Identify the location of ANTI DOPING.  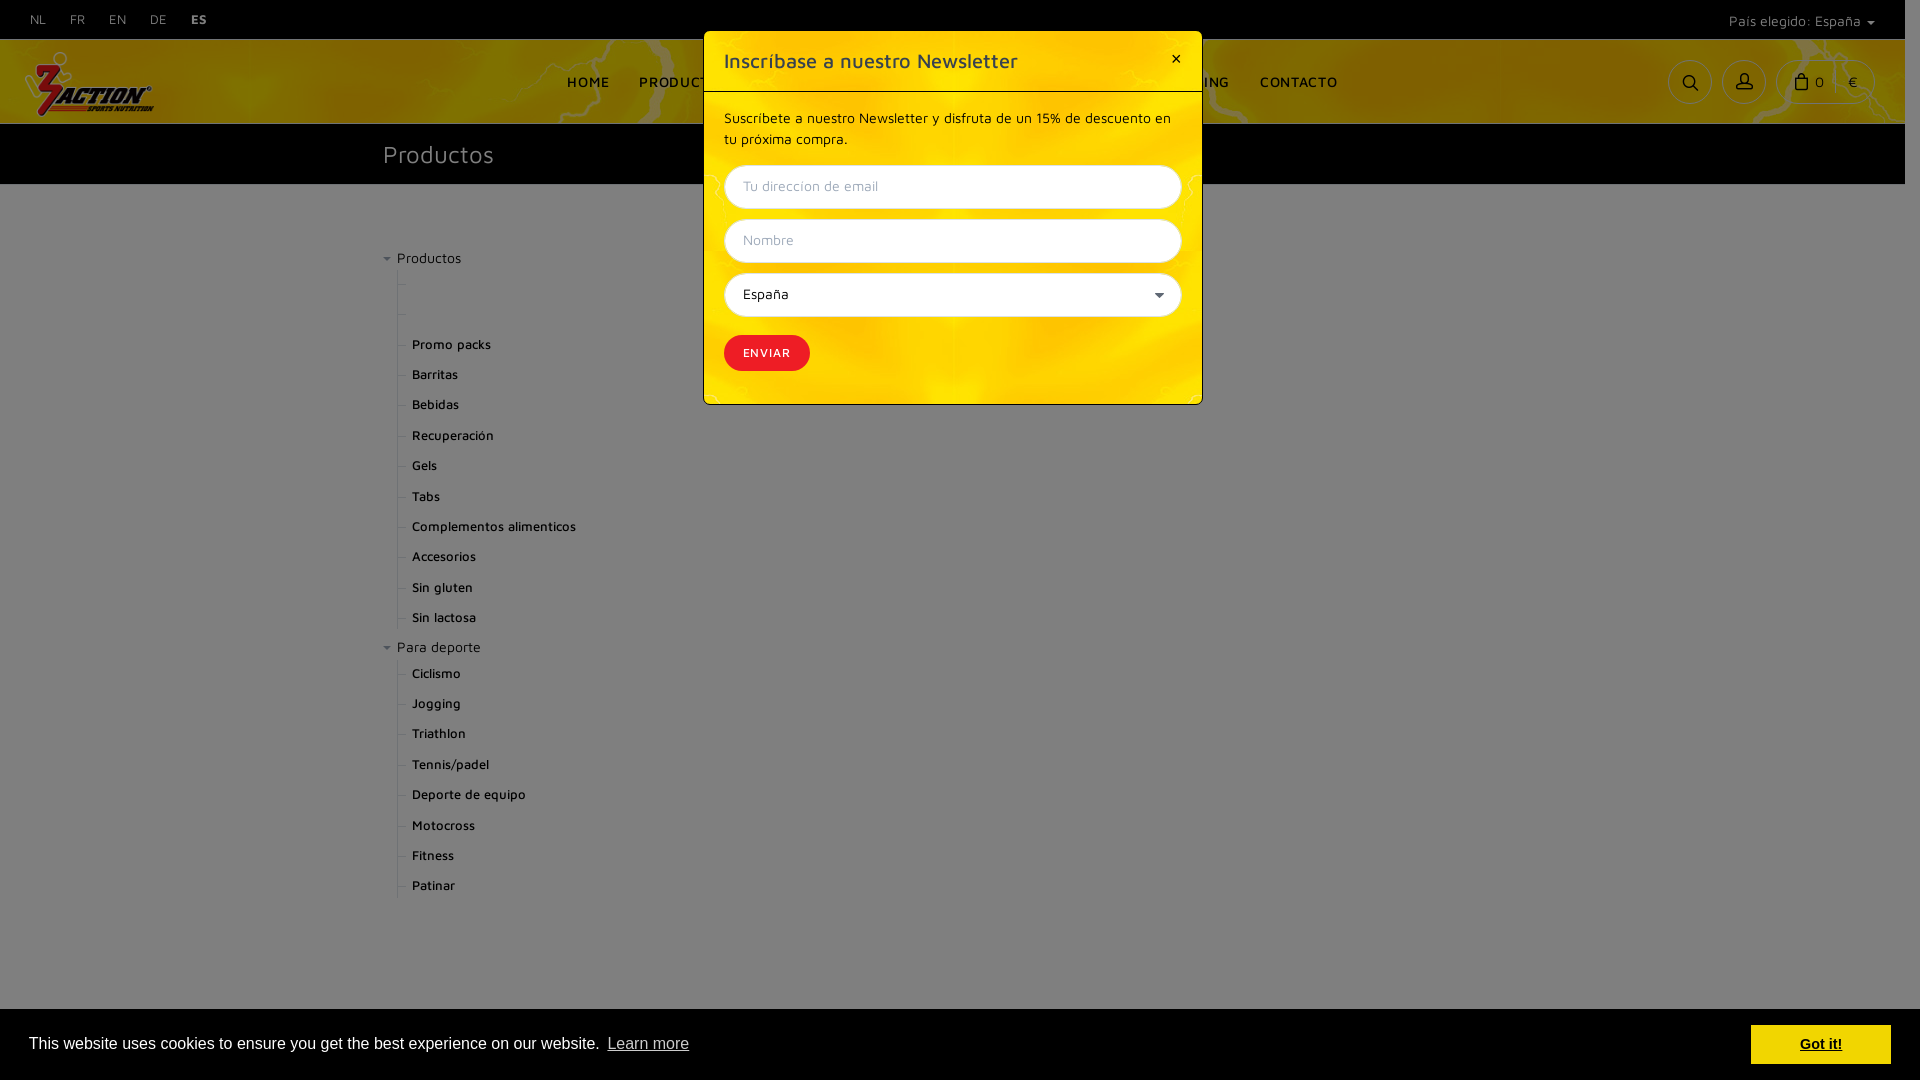
(1182, 82).